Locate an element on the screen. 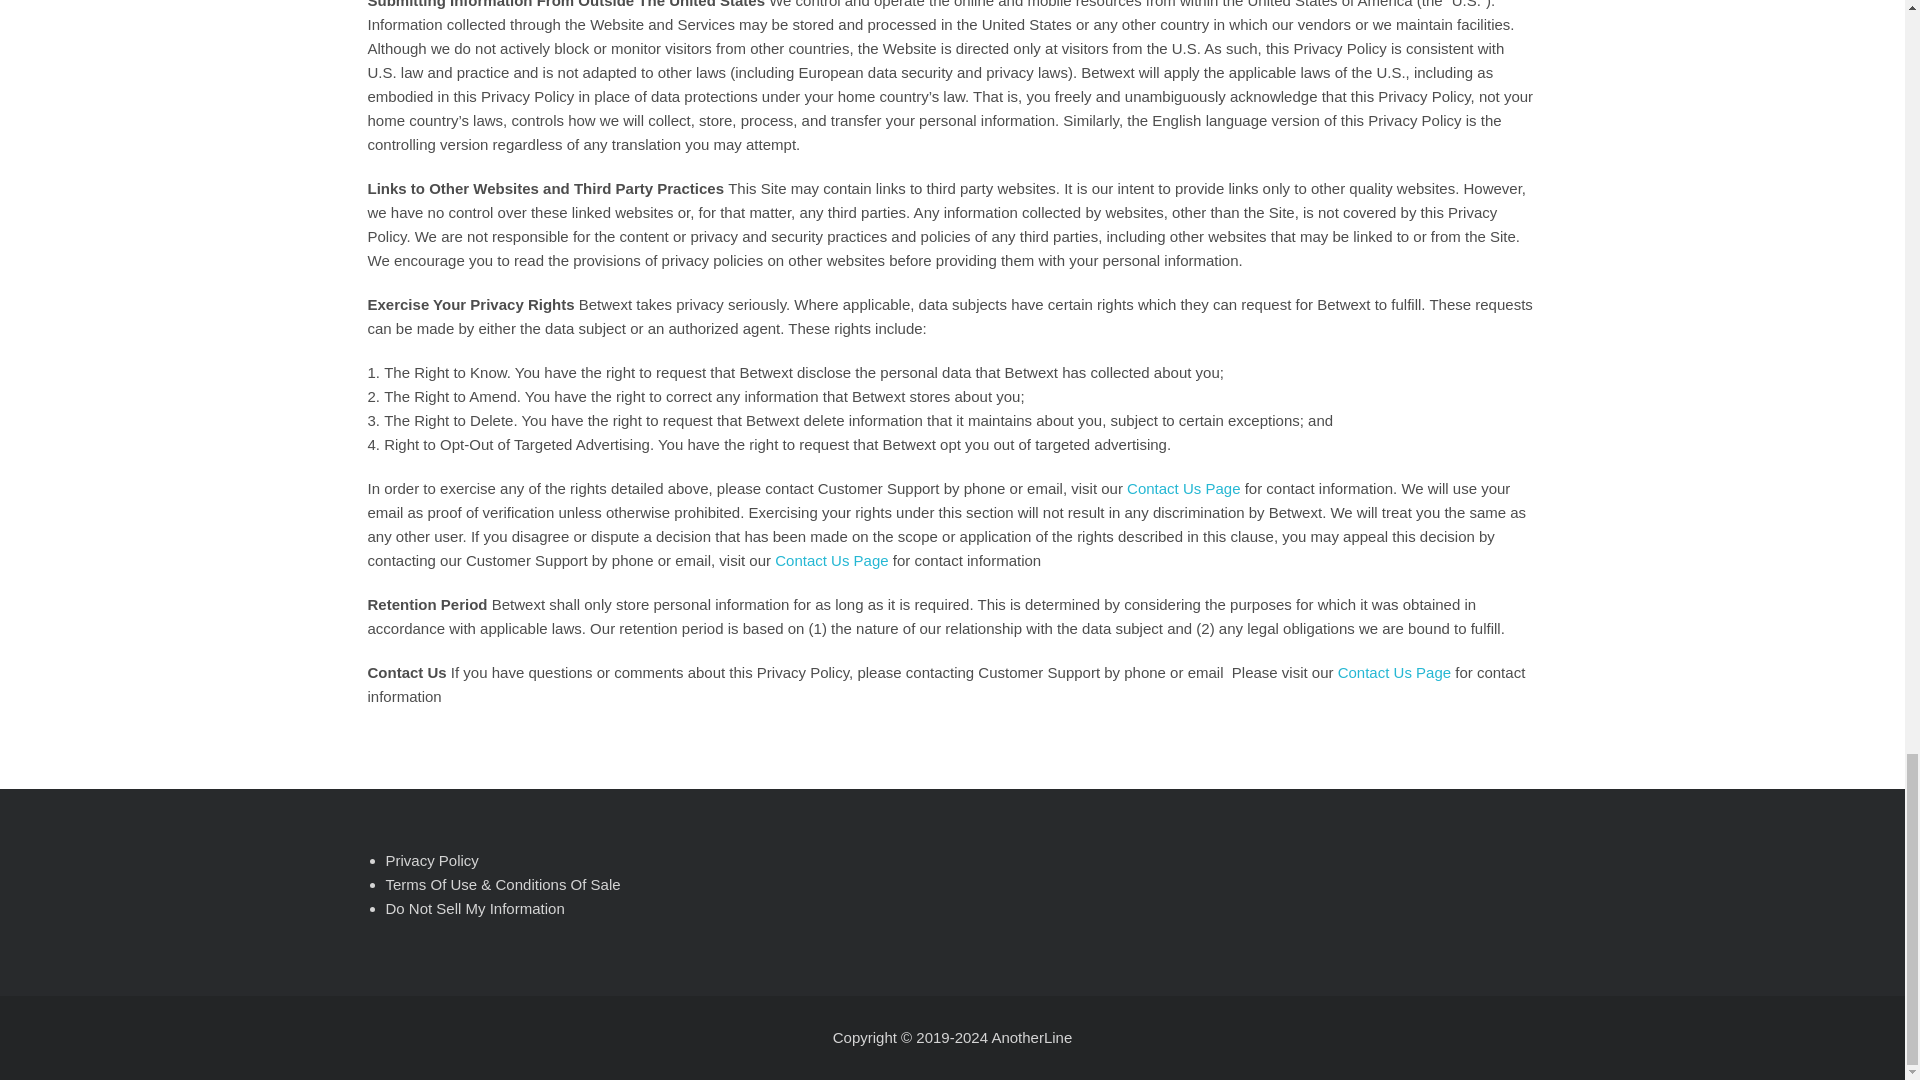 The height and width of the screenshot is (1080, 1920). Contact Us Page is located at coordinates (1184, 488).